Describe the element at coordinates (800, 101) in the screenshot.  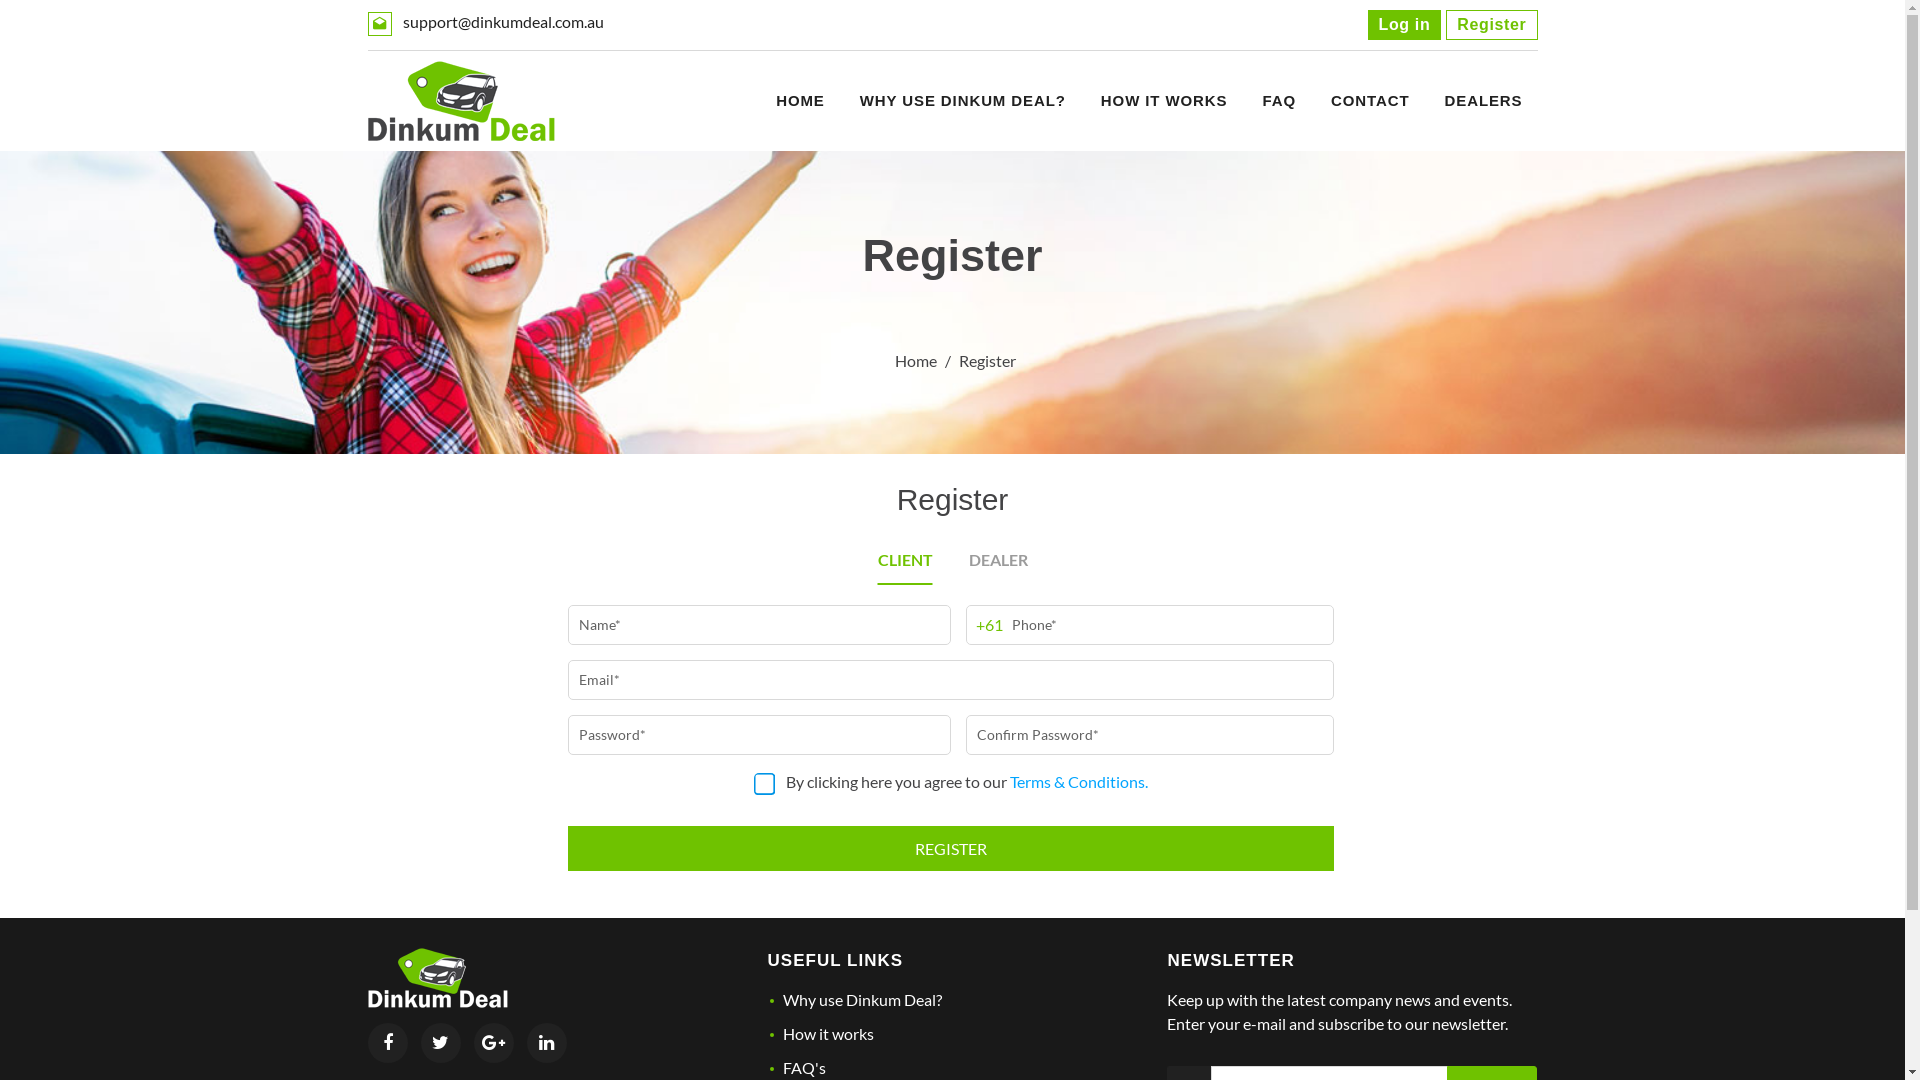
I see `HOME` at that location.